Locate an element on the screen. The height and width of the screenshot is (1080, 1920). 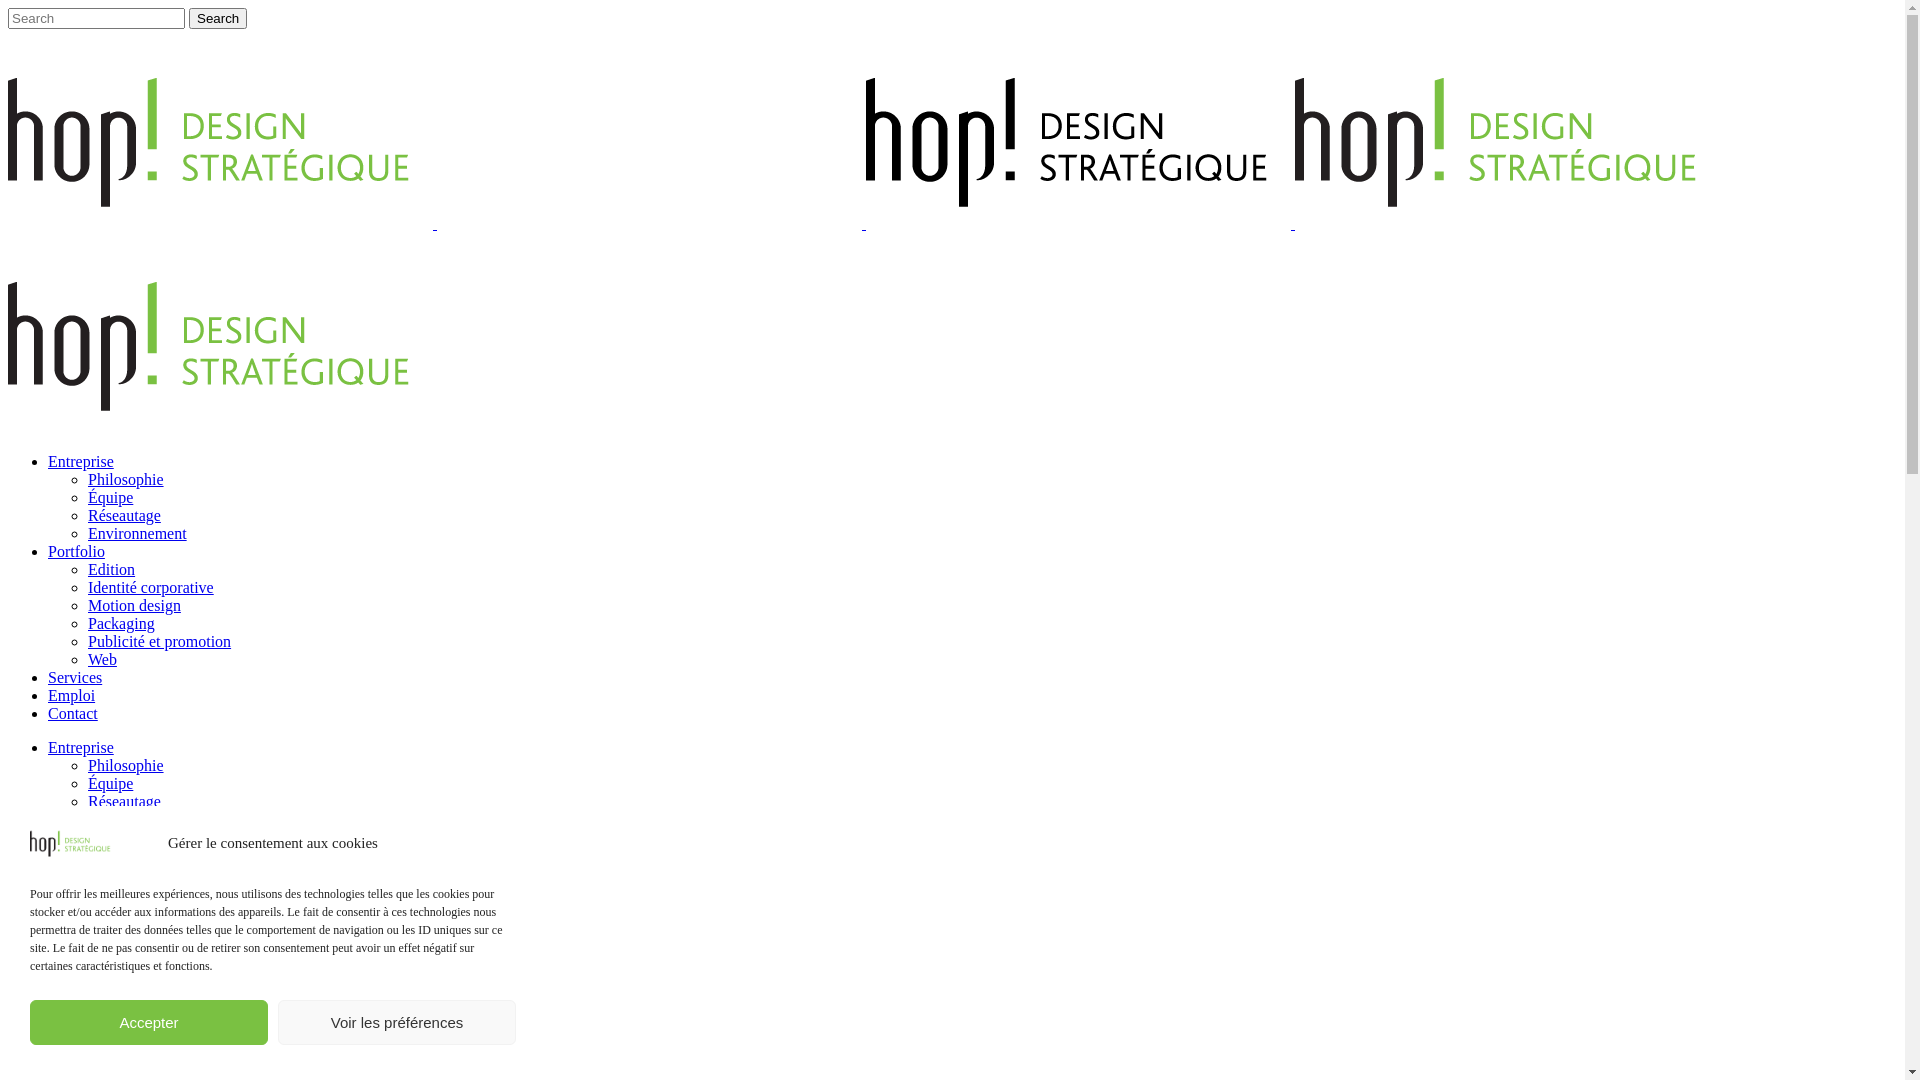
Web is located at coordinates (102, 660).